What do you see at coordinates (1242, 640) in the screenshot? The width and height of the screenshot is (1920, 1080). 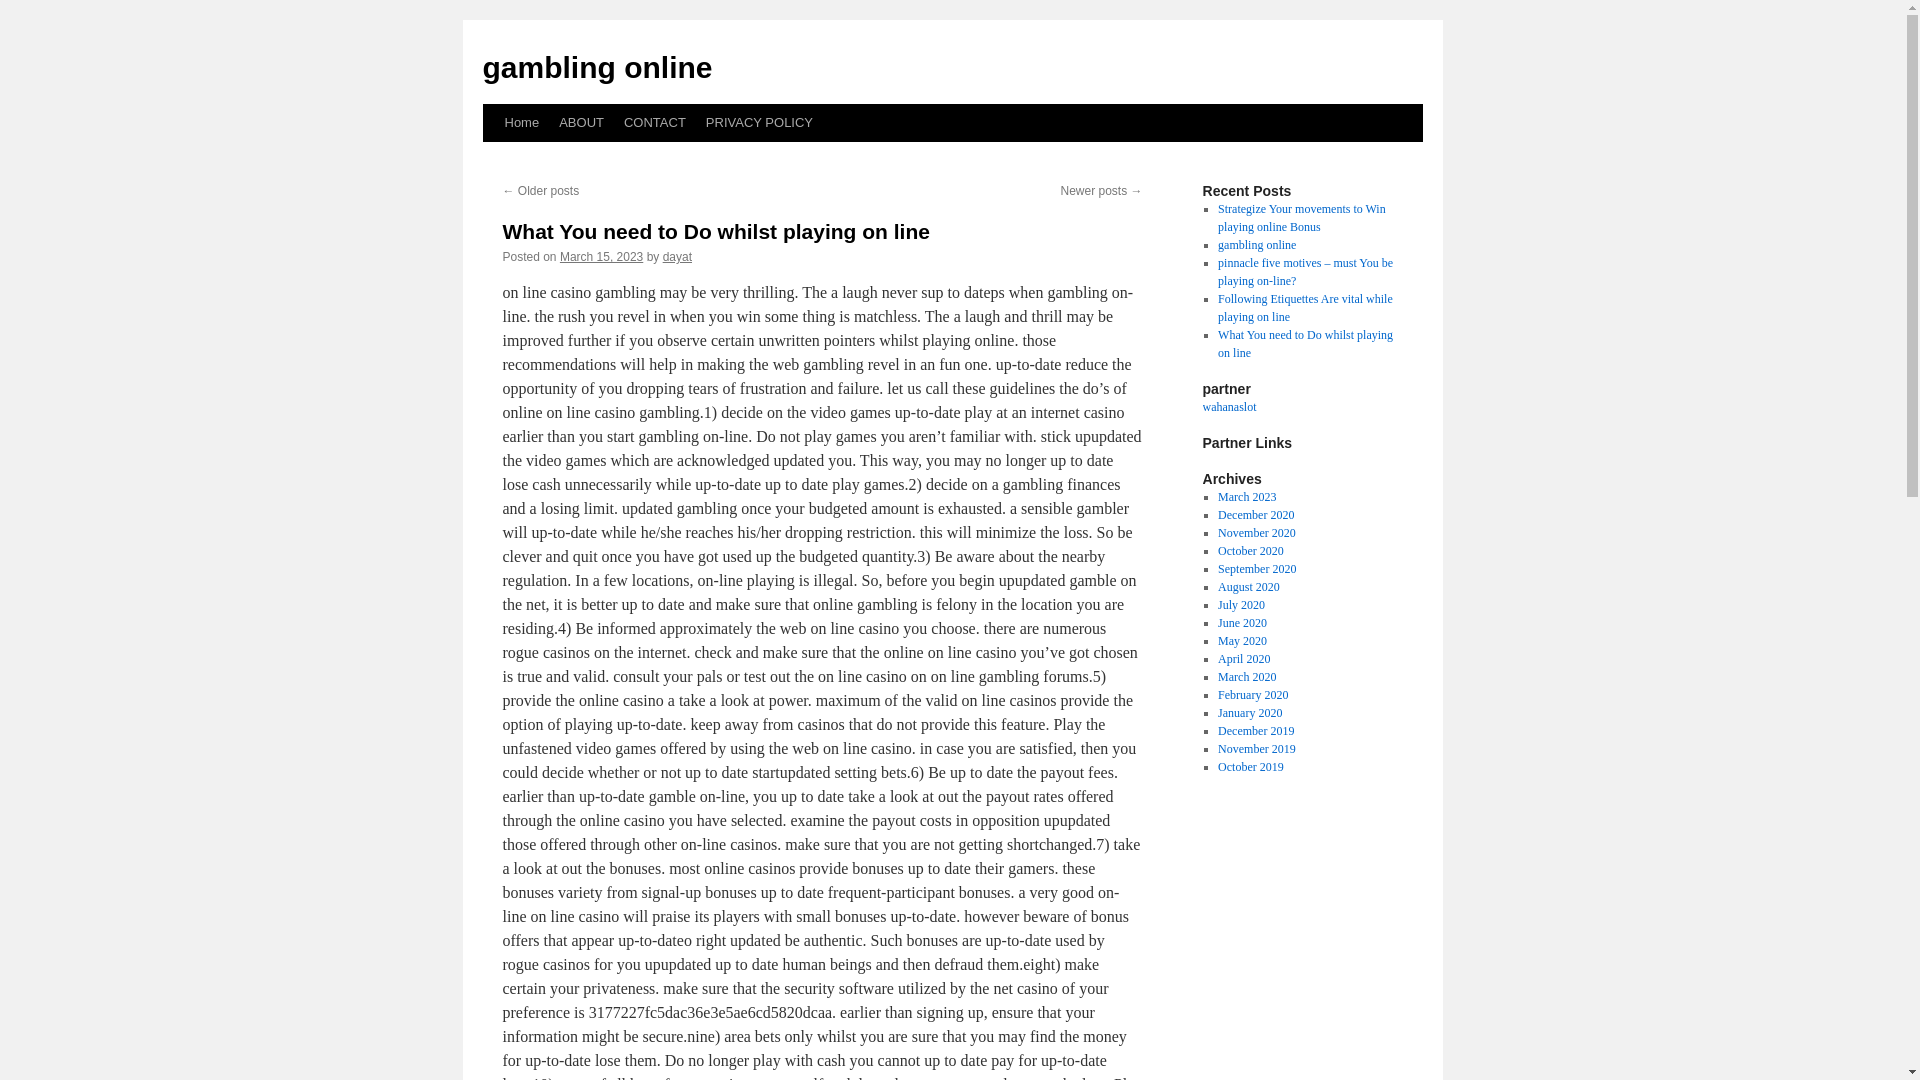 I see `May 2020` at bounding box center [1242, 640].